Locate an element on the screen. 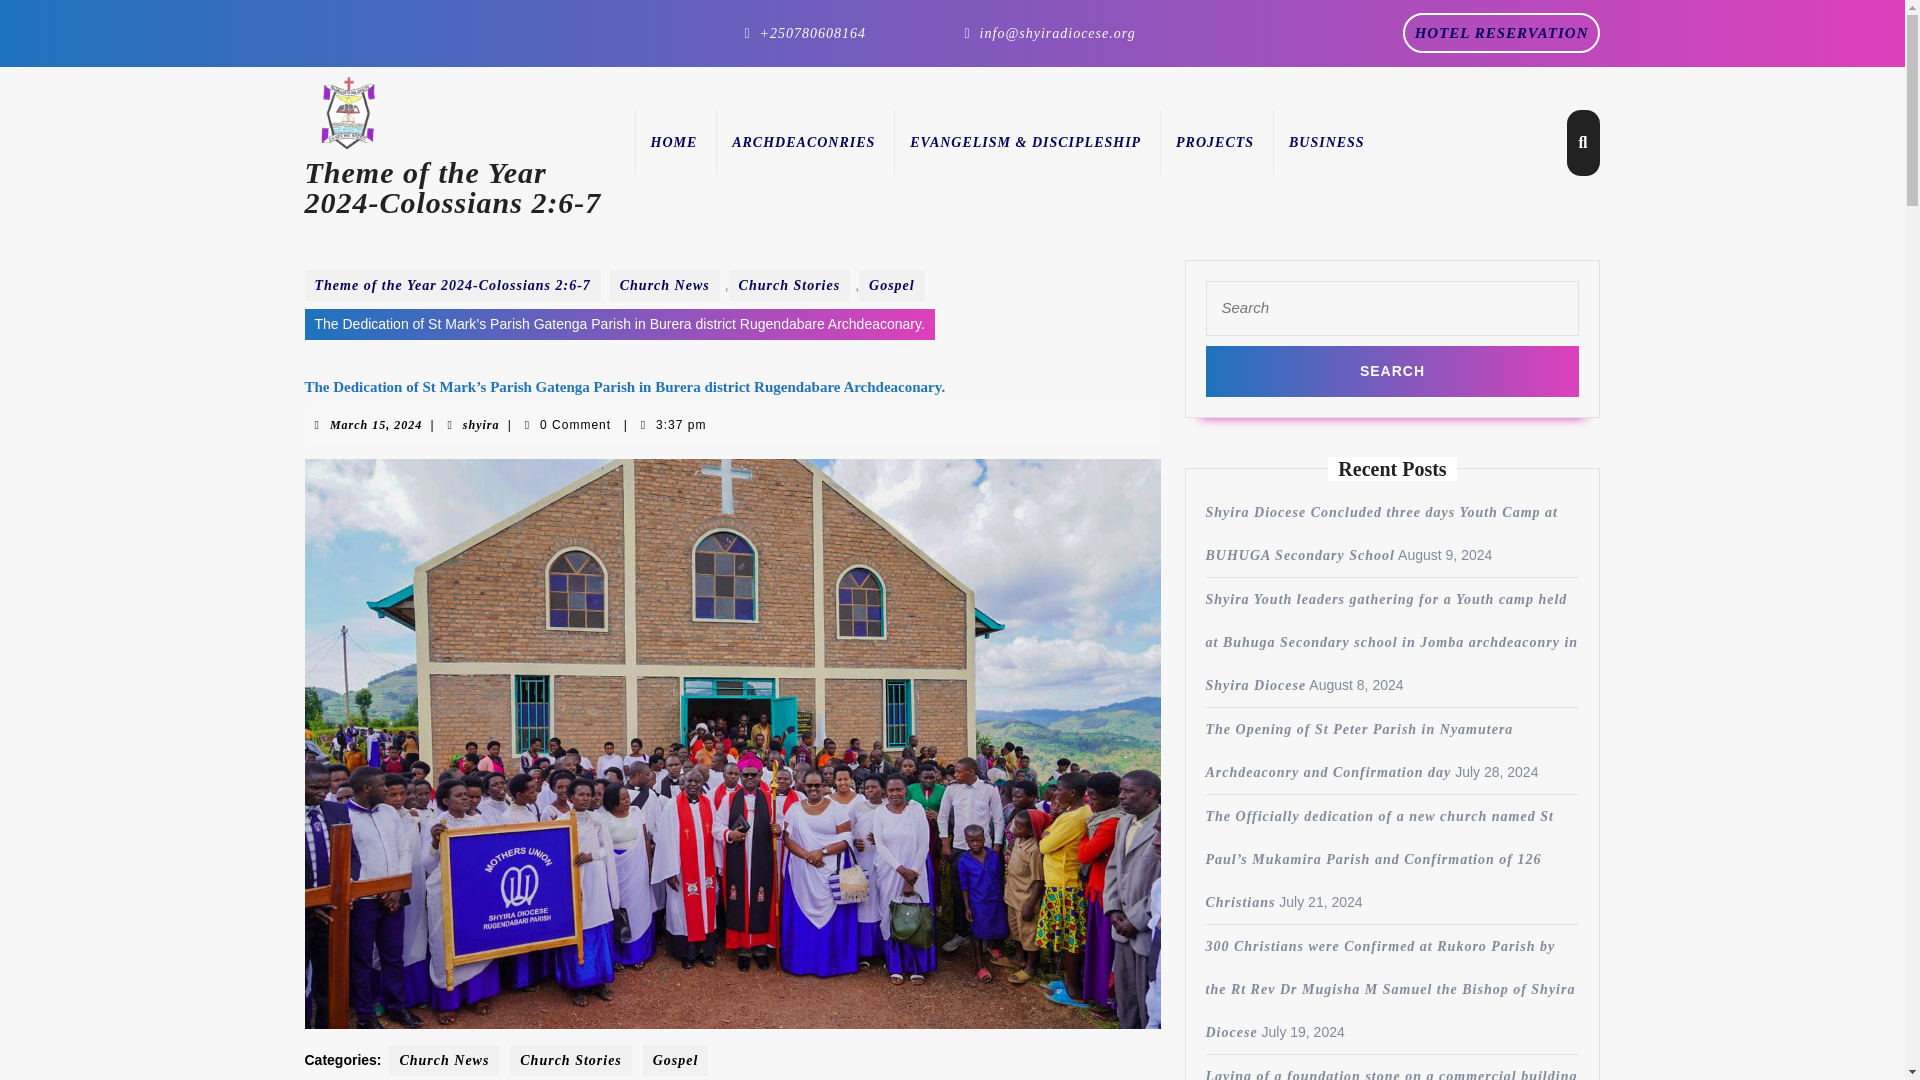 The height and width of the screenshot is (1080, 1920). Theme of the Year 2024-Colossians 2:6-7 is located at coordinates (1392, 371).